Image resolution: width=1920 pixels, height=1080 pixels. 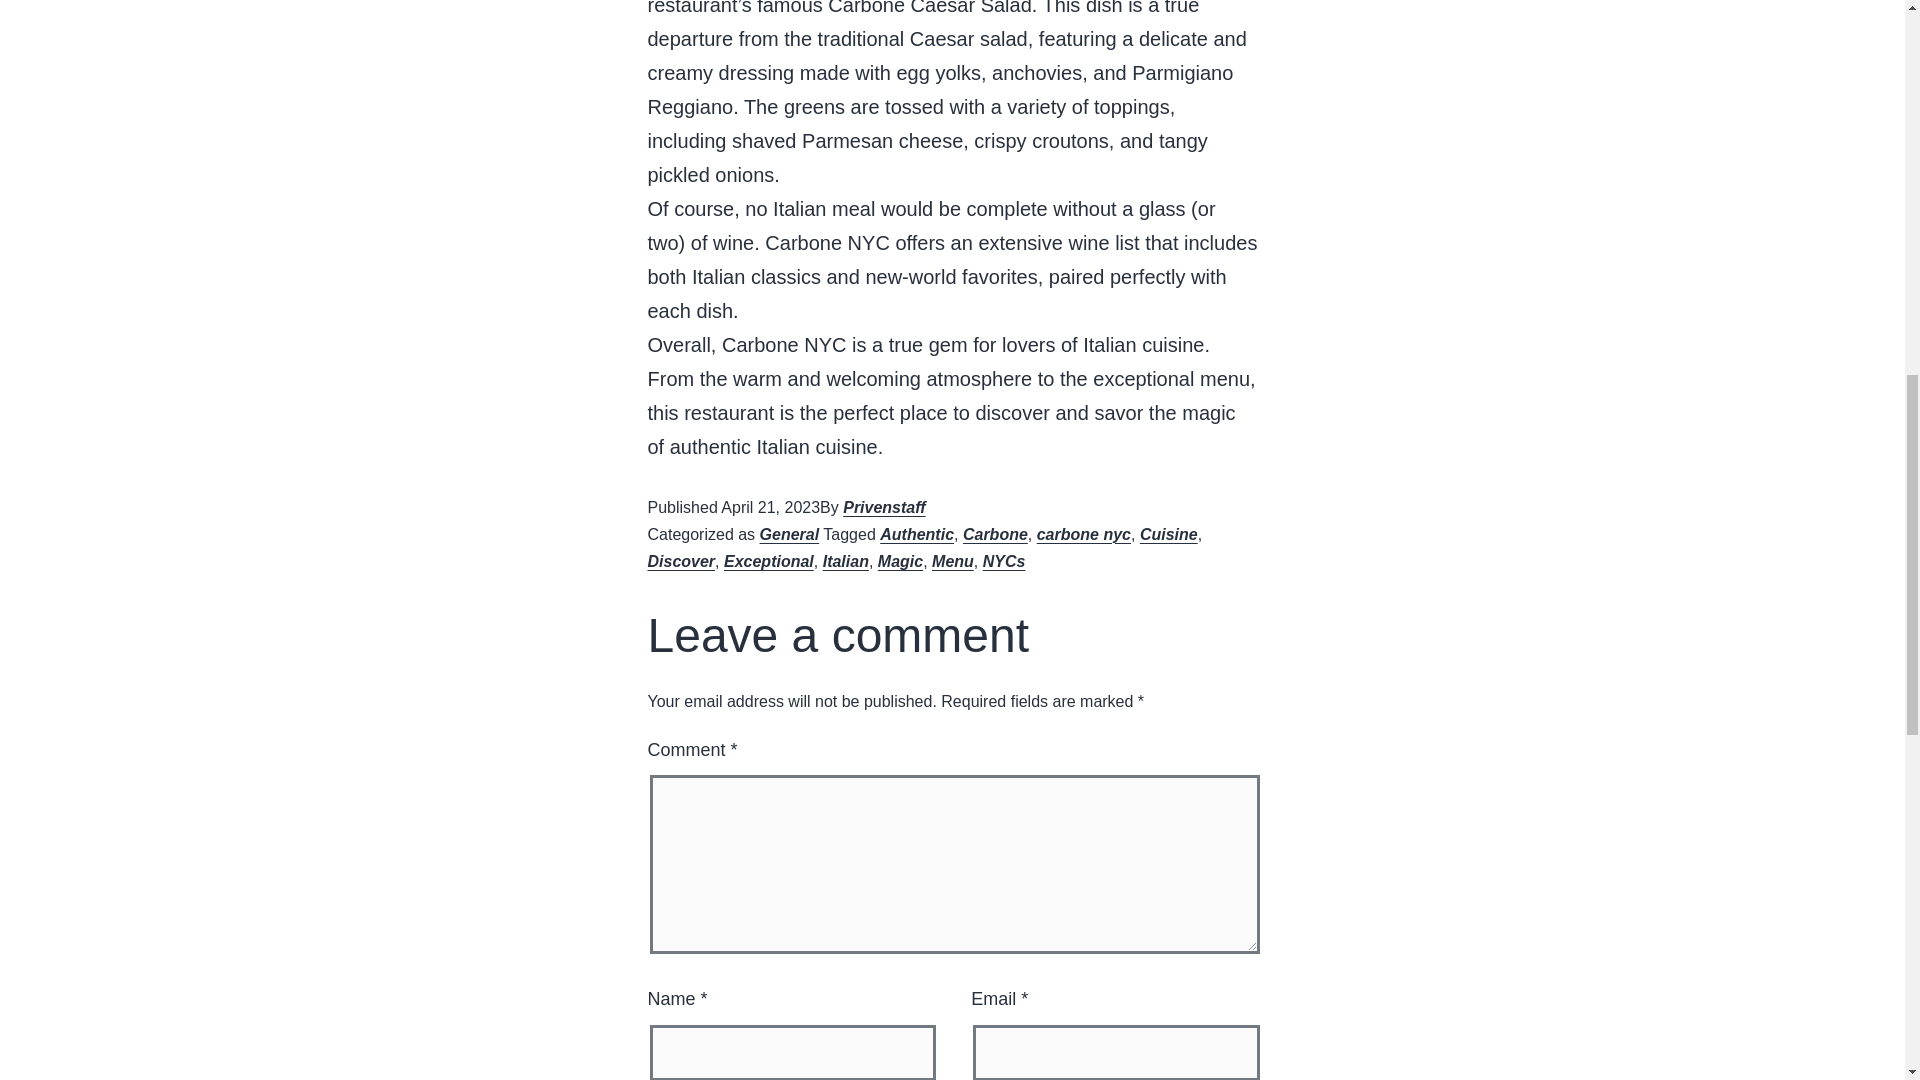 What do you see at coordinates (952, 561) in the screenshot?
I see `Menu` at bounding box center [952, 561].